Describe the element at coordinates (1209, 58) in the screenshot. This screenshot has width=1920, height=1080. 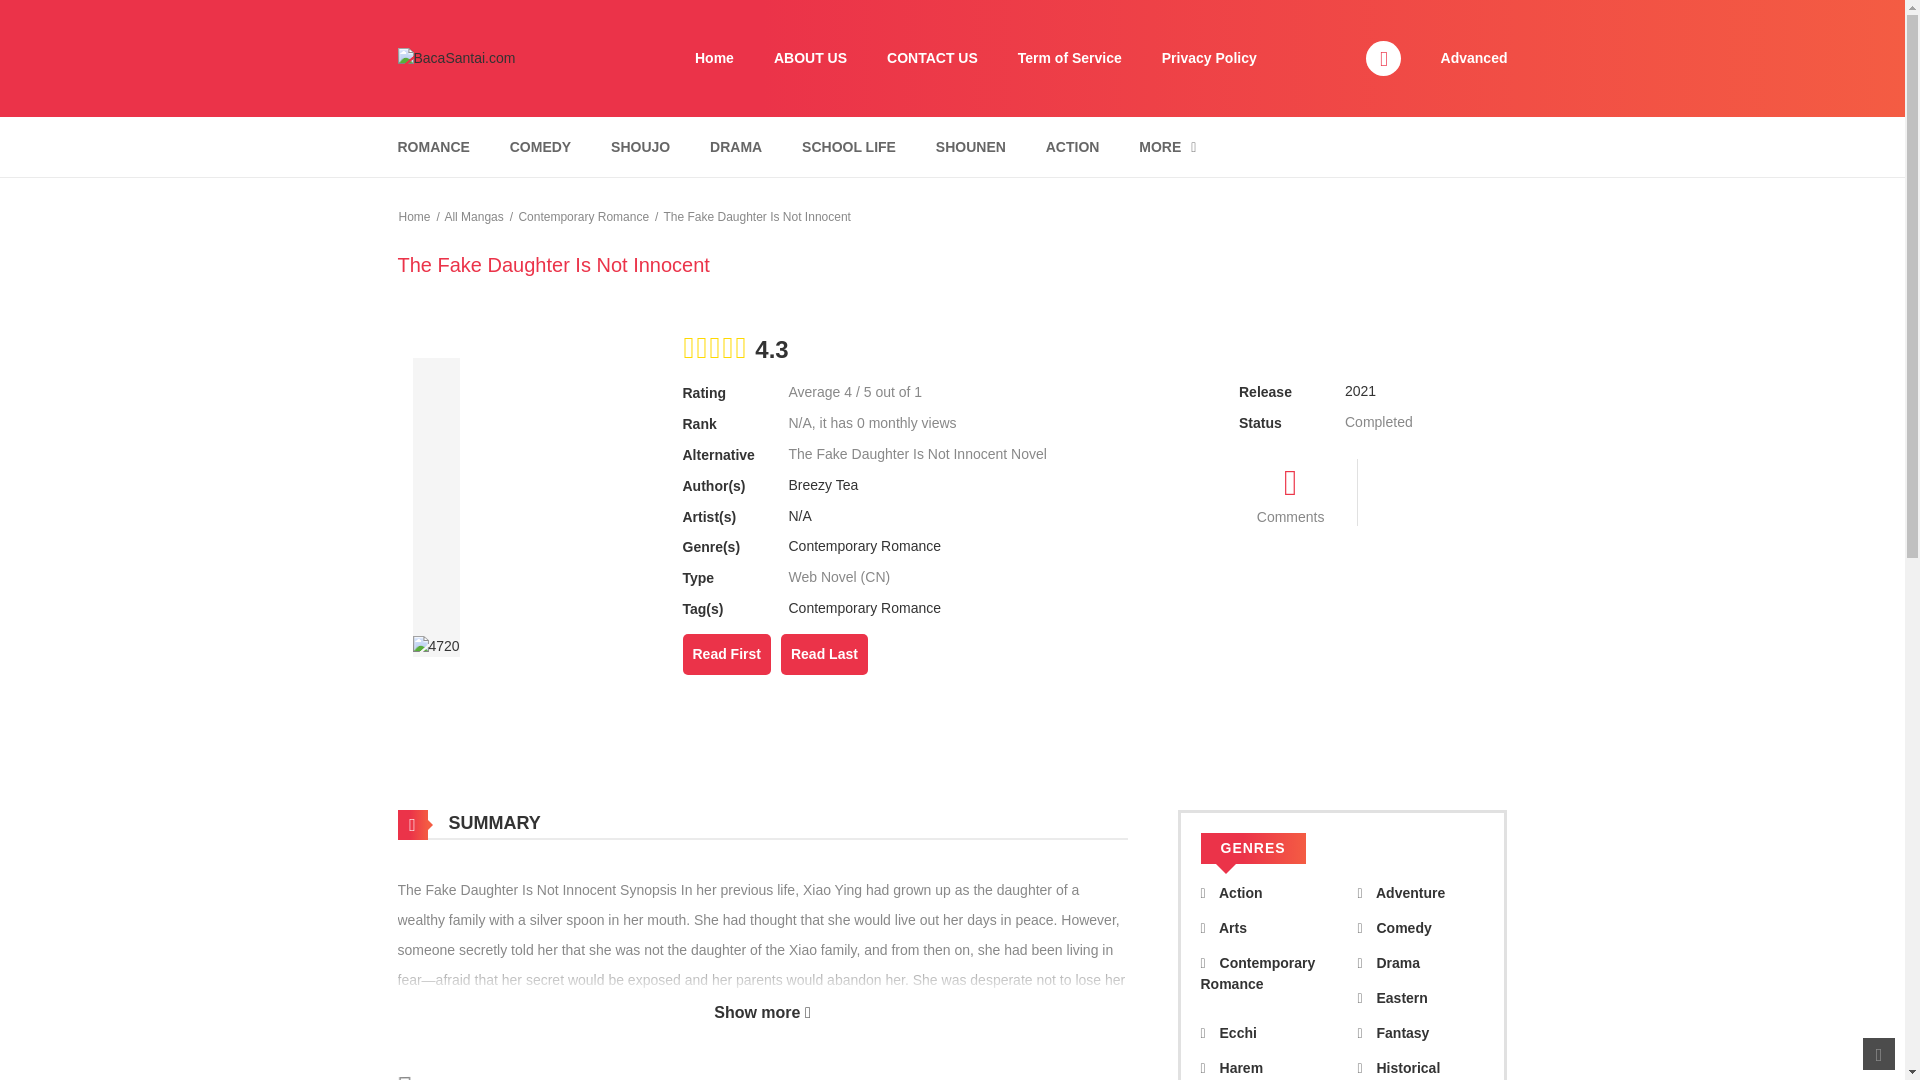
I see `Privacy Policy` at that location.